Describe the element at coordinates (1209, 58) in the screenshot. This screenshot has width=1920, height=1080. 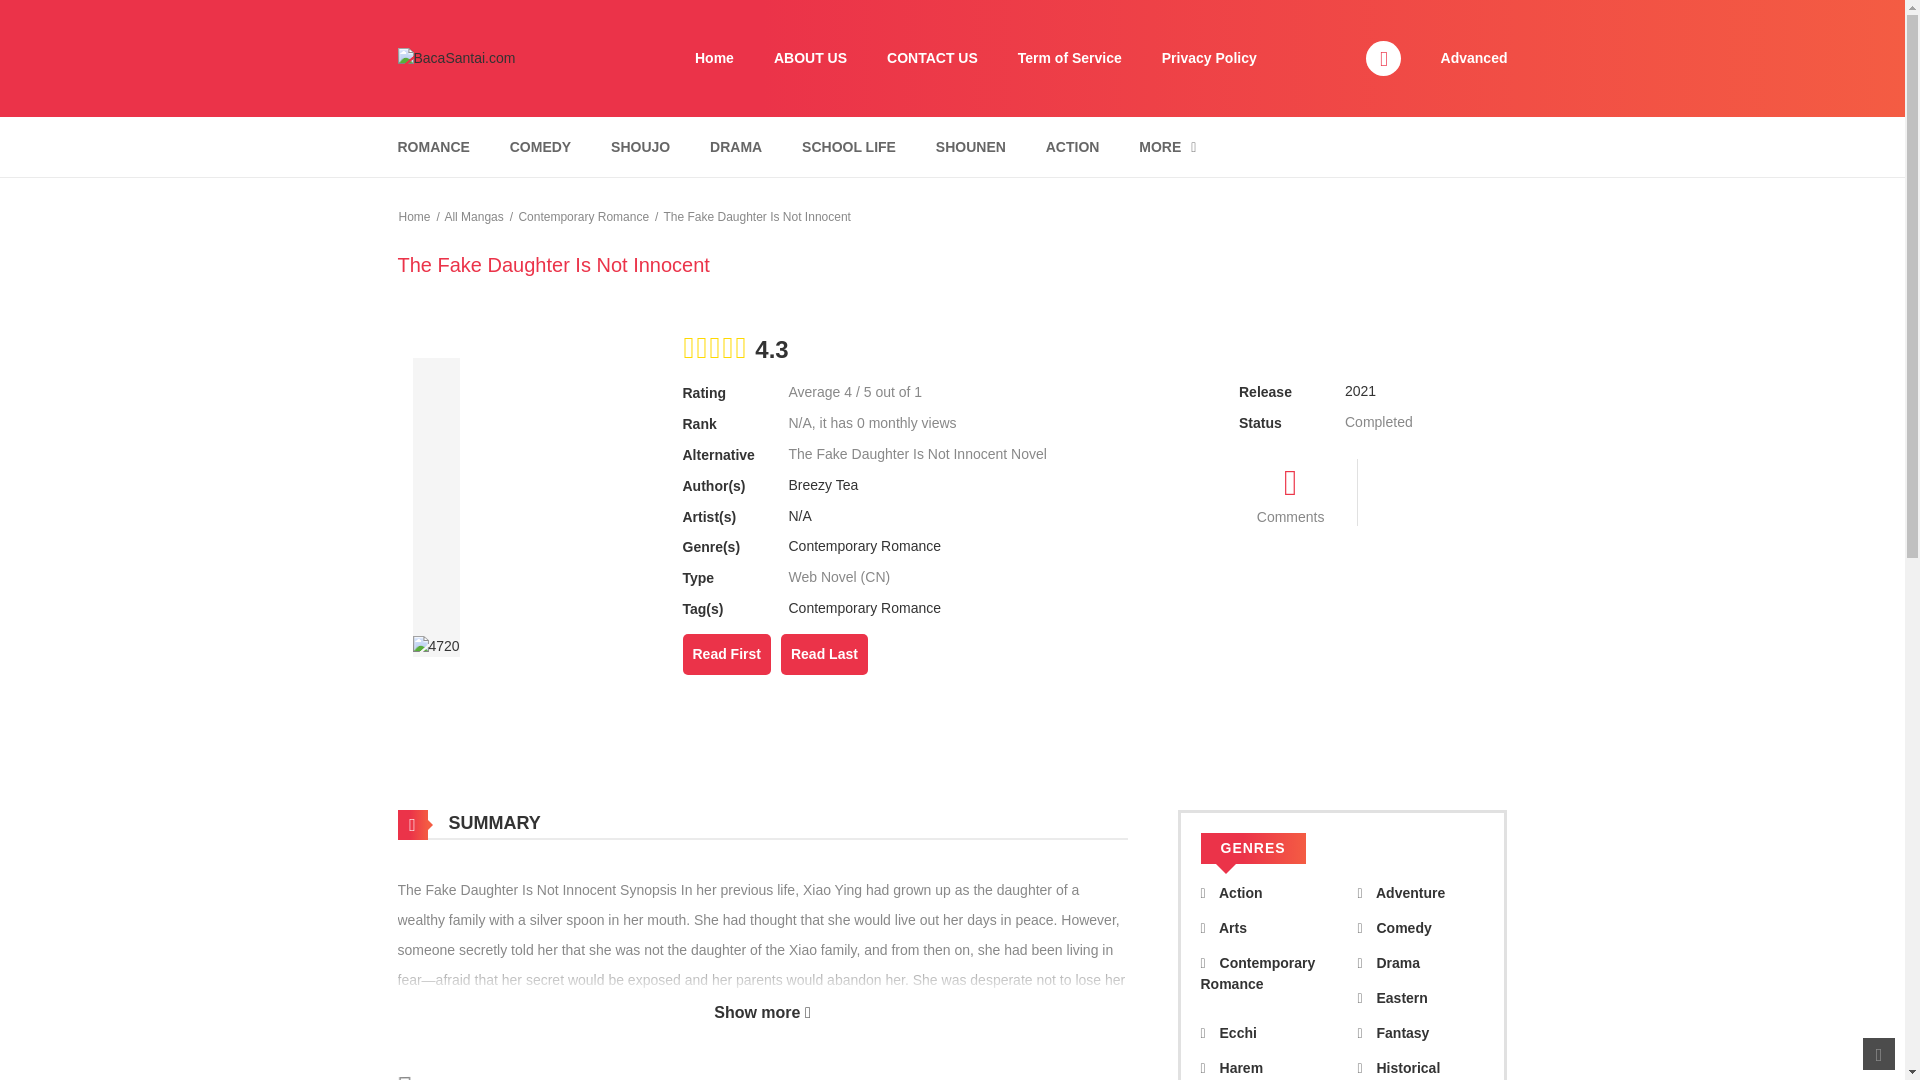
I see `Privacy Policy` at that location.